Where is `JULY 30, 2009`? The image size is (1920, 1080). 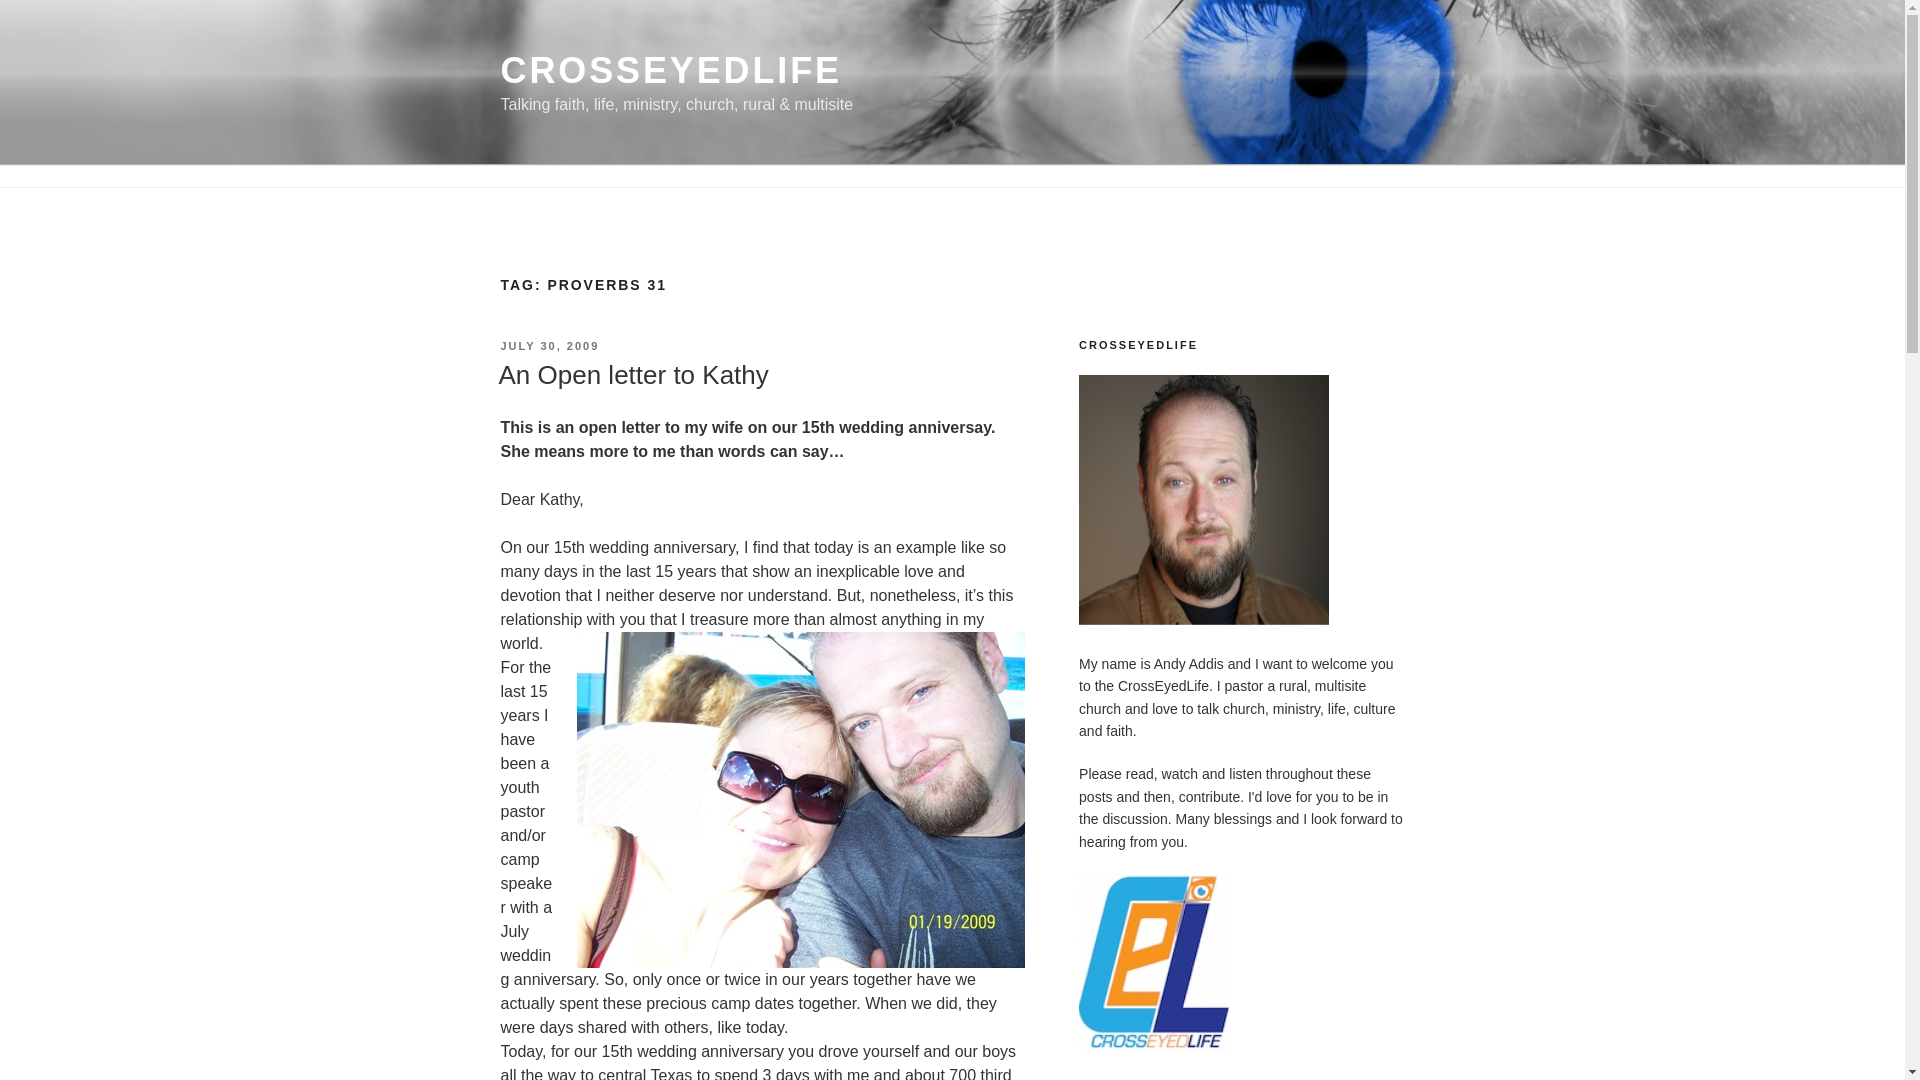 JULY 30, 2009 is located at coordinates (549, 346).